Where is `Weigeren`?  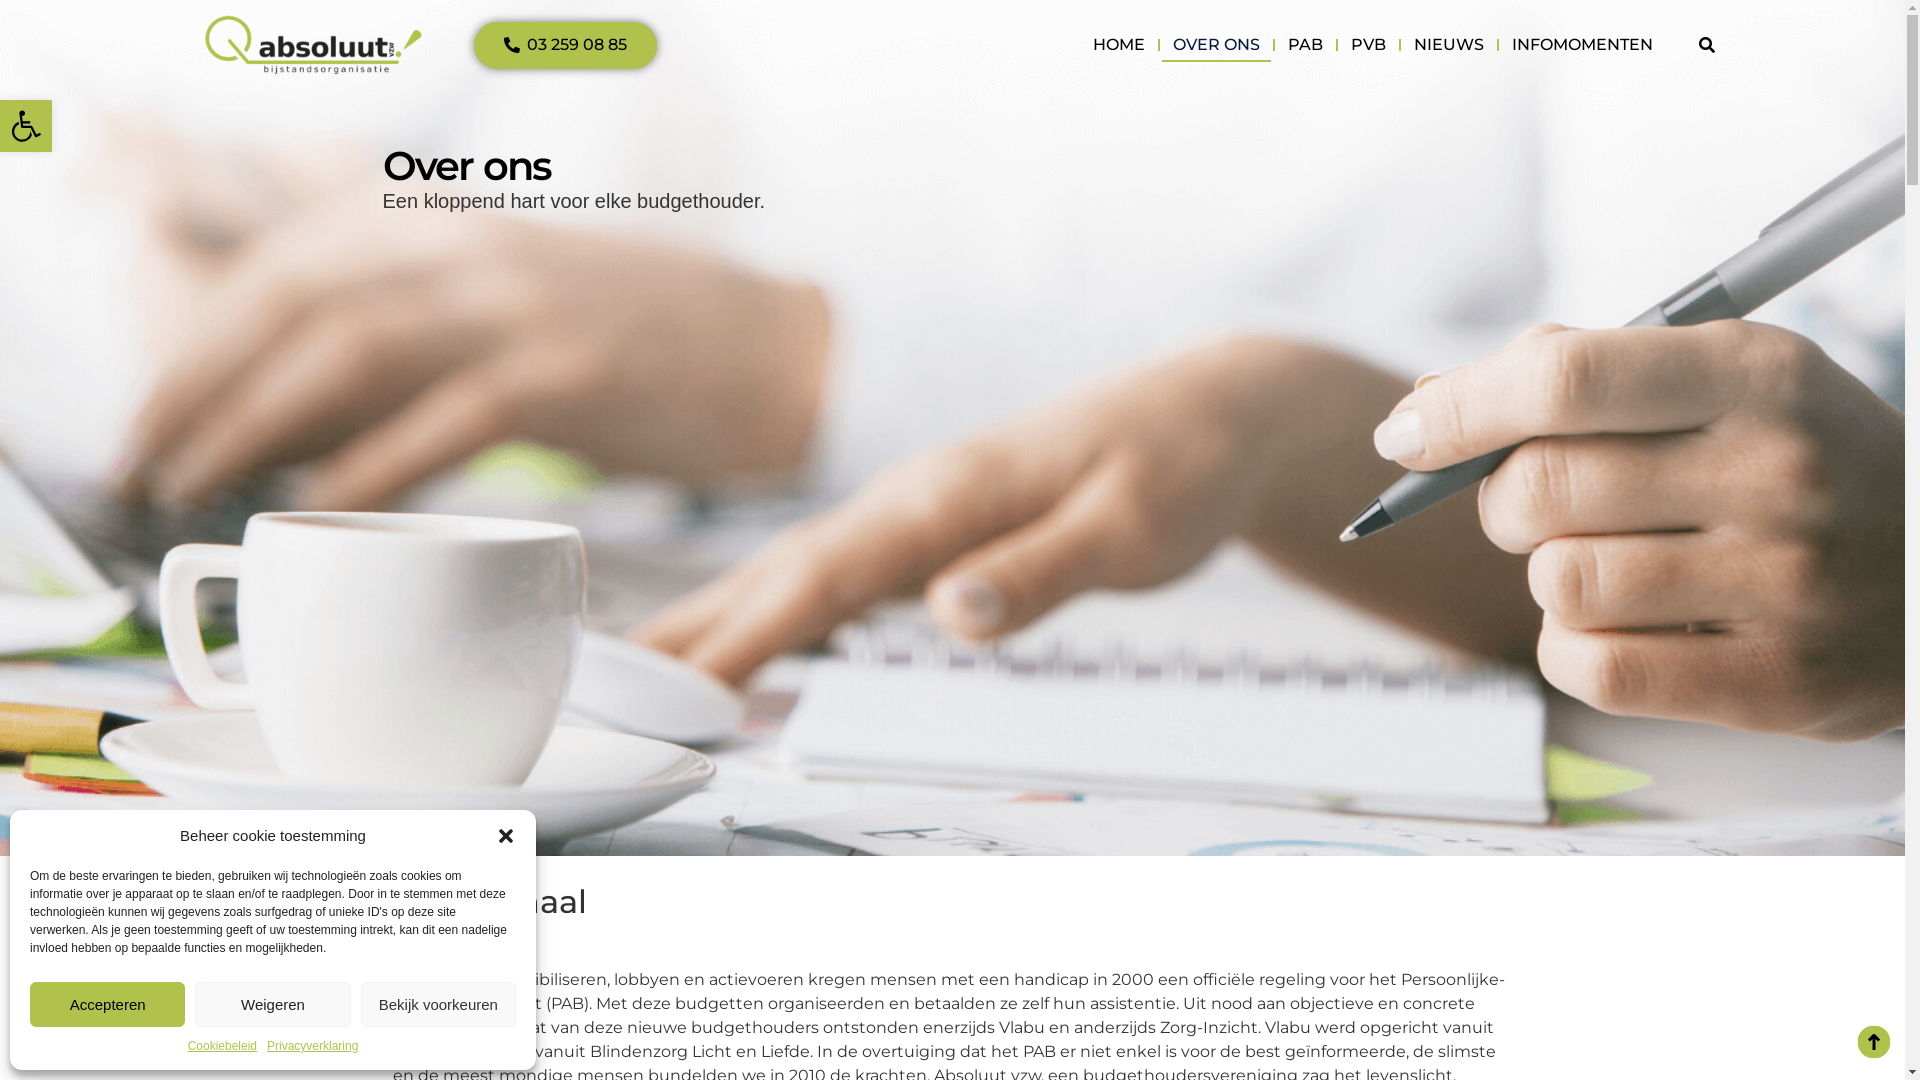 Weigeren is located at coordinates (272, 1004).